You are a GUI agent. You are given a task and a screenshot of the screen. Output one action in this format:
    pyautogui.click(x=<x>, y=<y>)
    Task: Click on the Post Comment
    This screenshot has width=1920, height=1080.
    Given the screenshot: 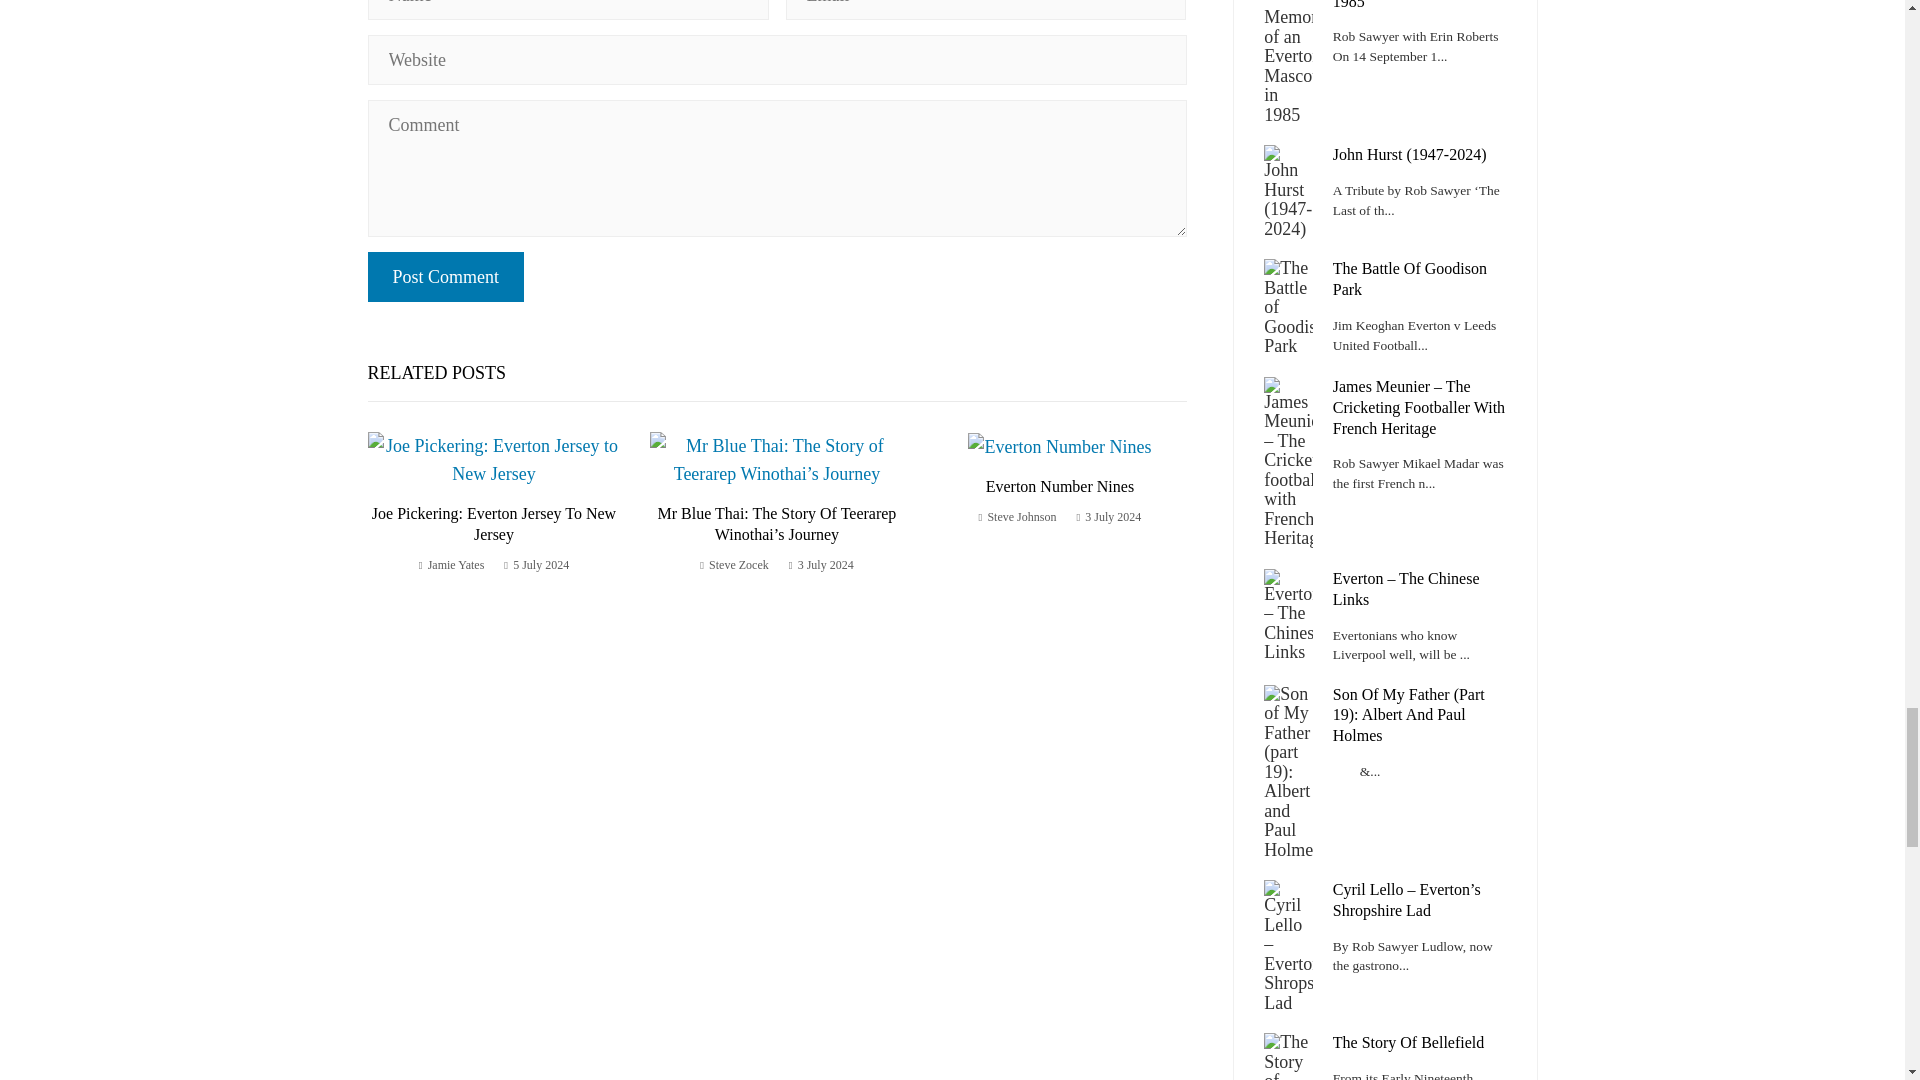 What is the action you would take?
    pyautogui.click(x=446, y=276)
    